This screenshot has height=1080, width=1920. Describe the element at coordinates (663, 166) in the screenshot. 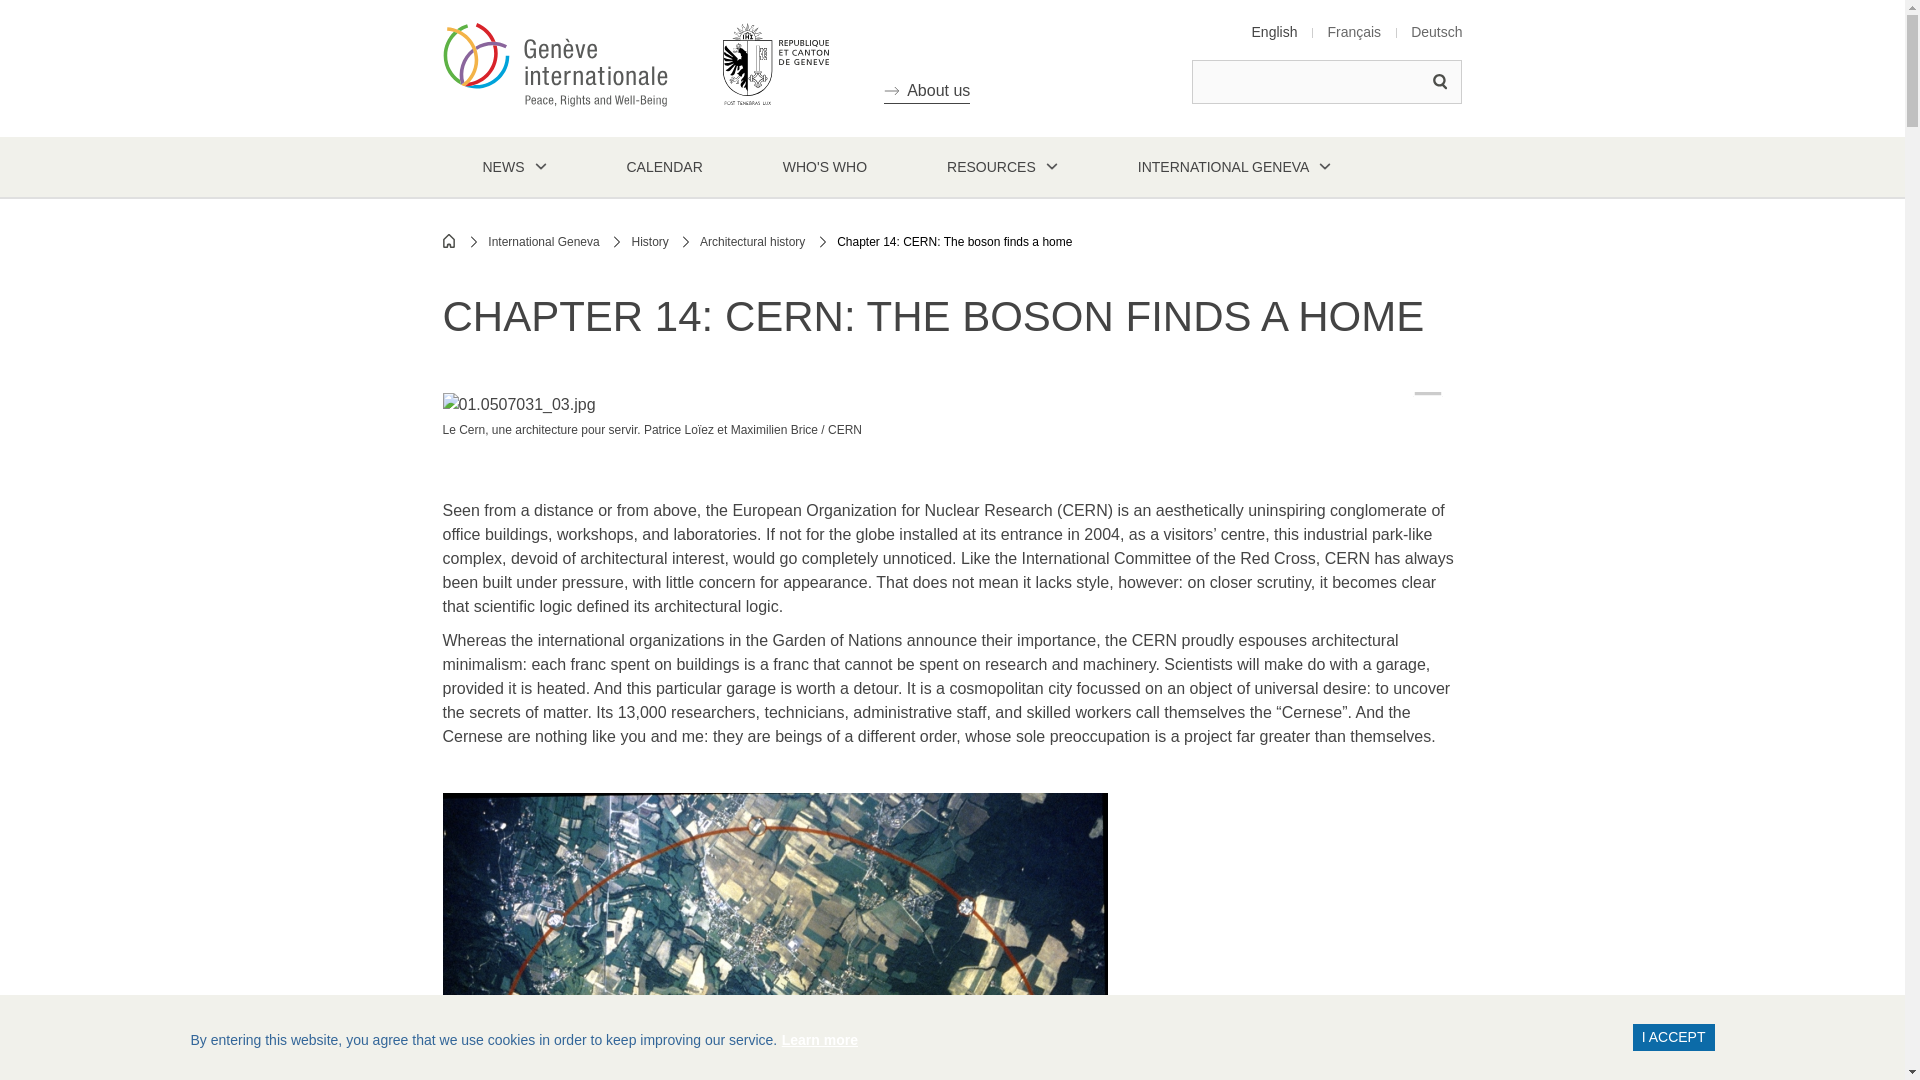

I see `CALENDAR` at that location.